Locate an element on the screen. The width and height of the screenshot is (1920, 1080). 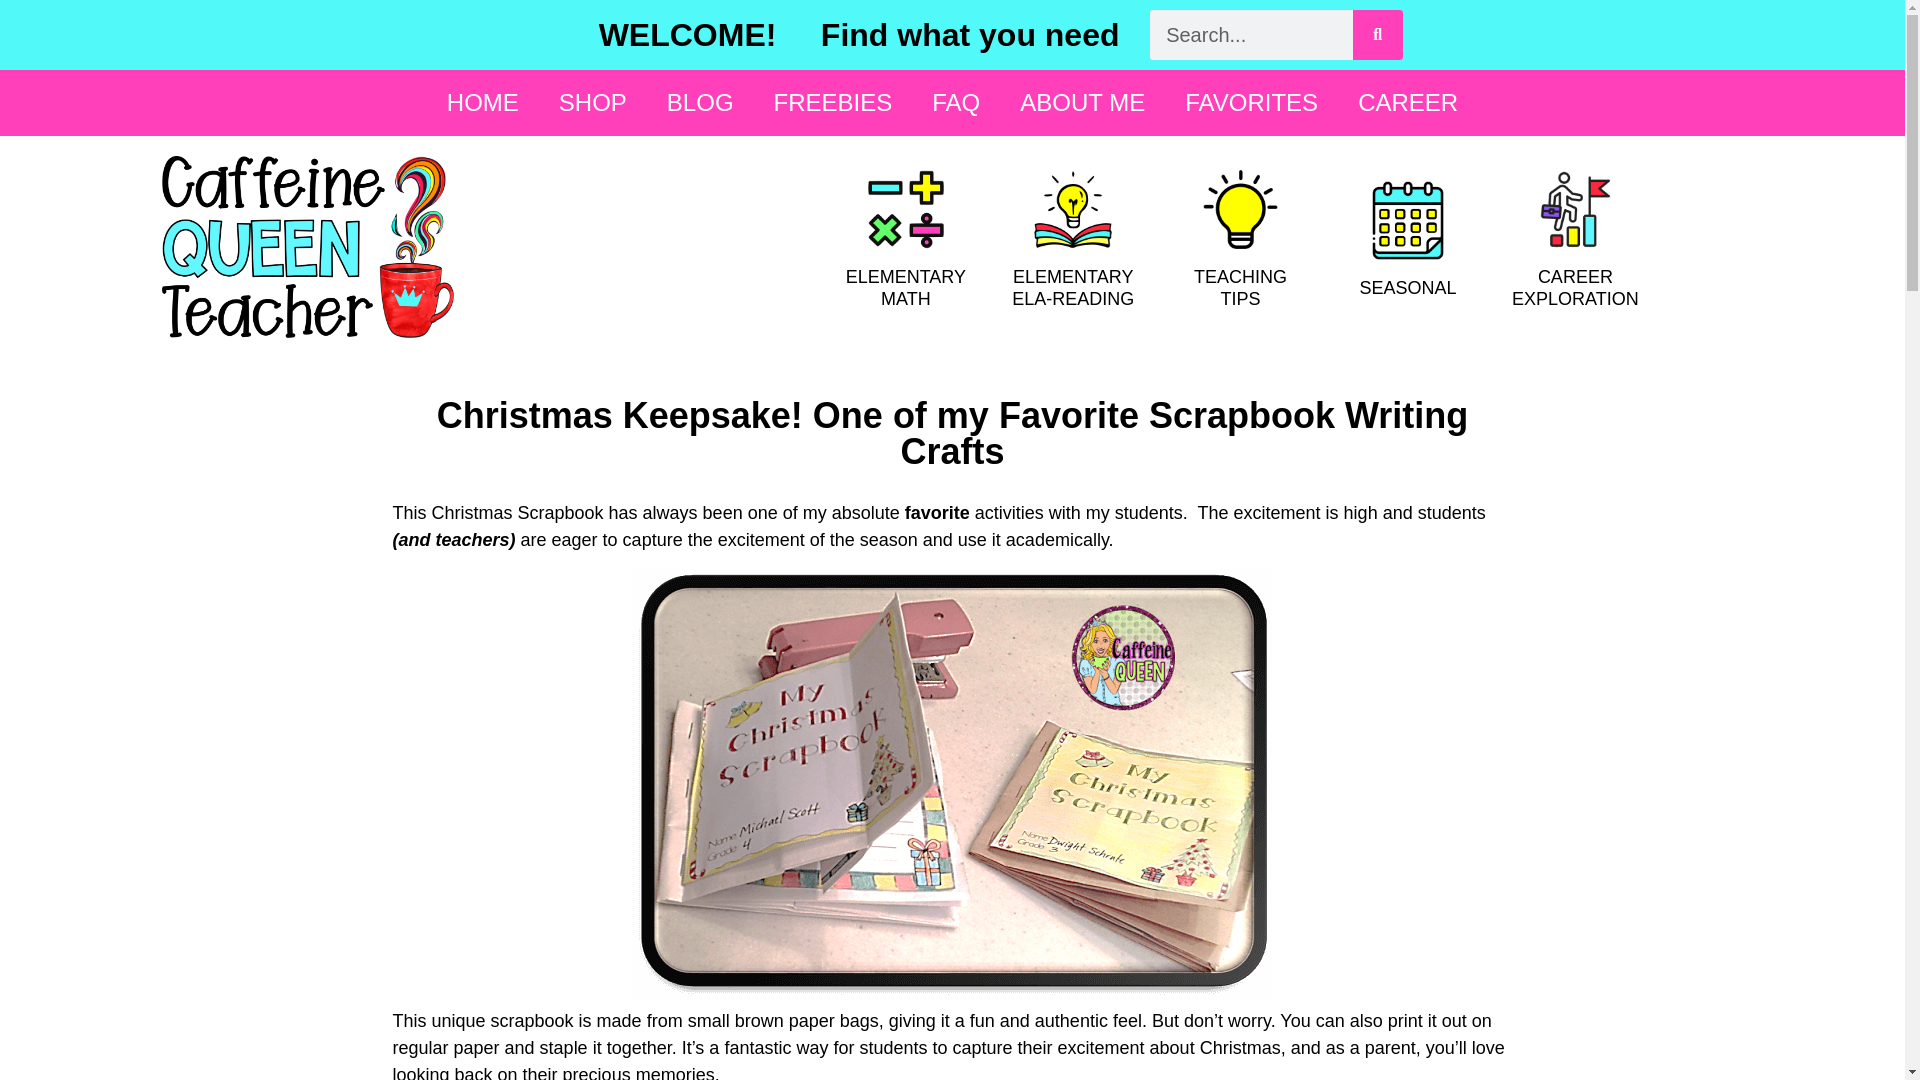
BLOG is located at coordinates (700, 102).